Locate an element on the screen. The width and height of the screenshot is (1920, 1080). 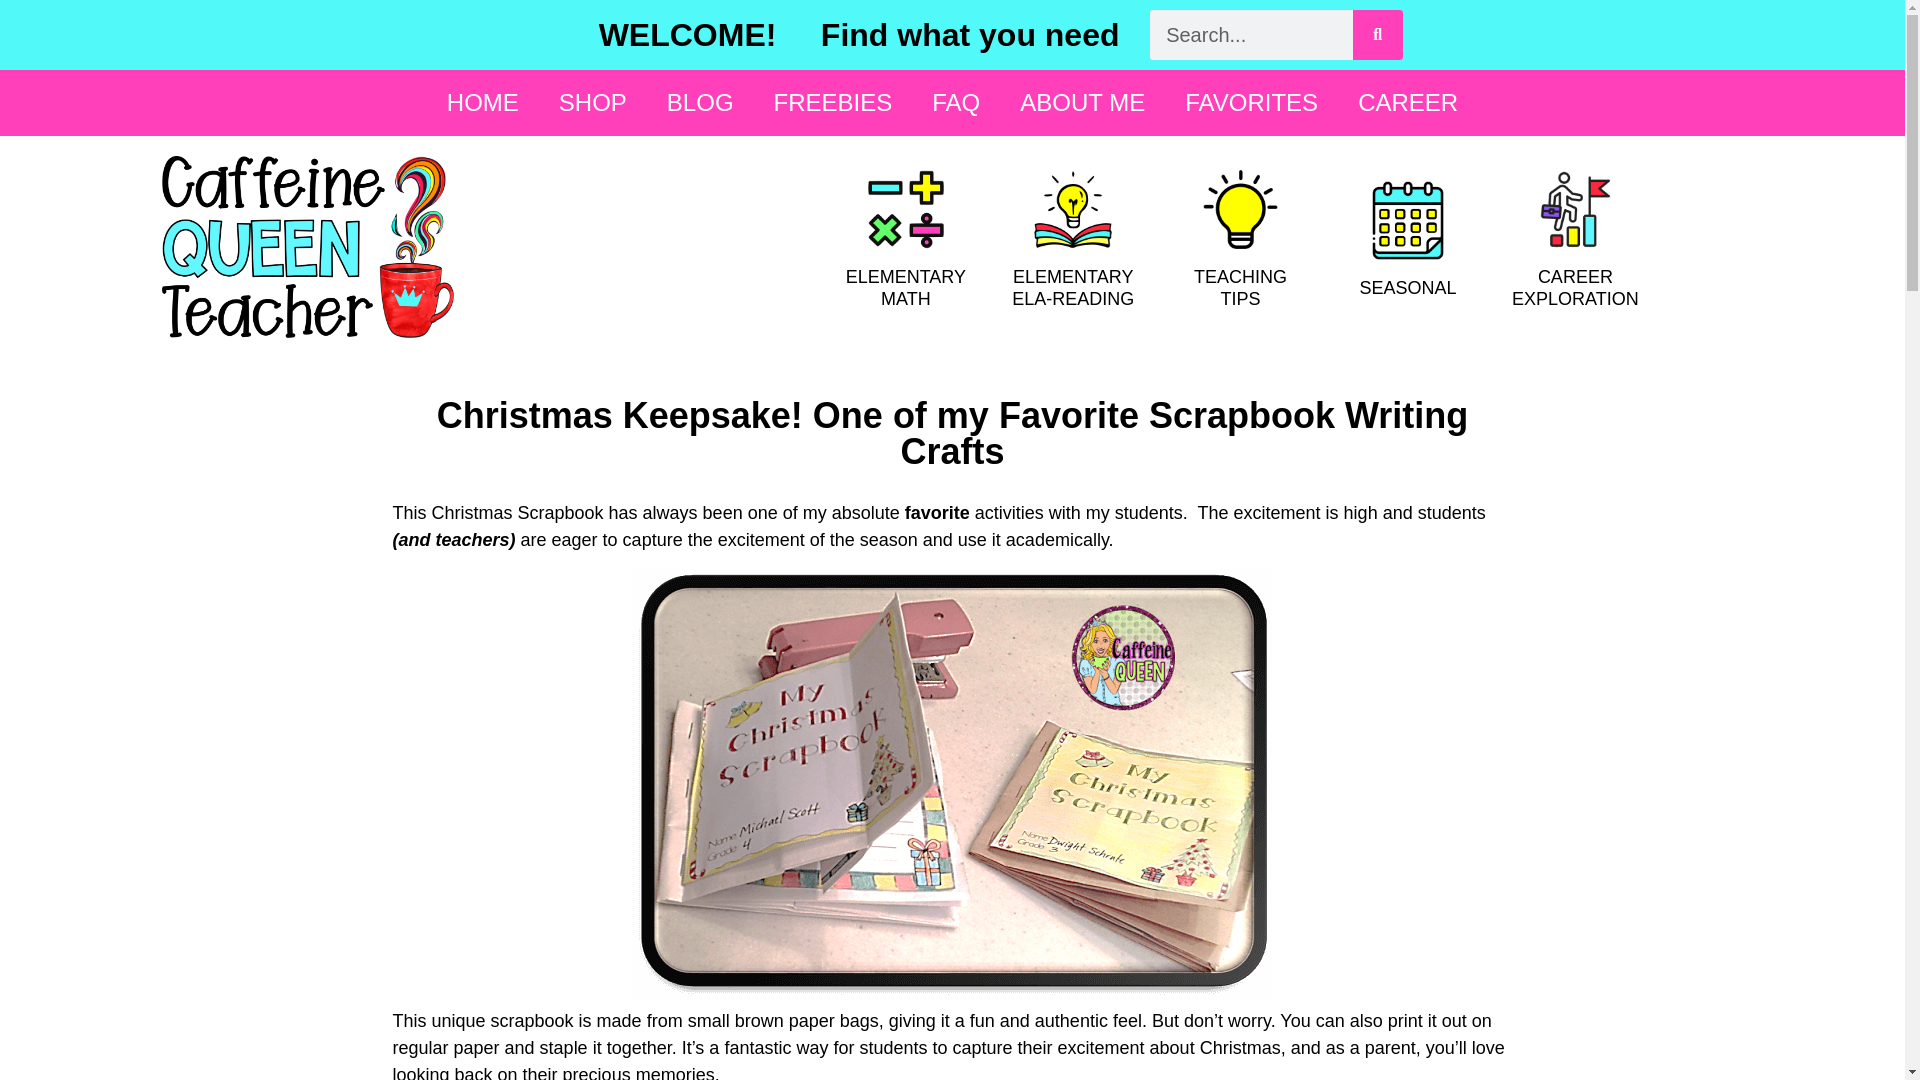
BLOG is located at coordinates (700, 102).